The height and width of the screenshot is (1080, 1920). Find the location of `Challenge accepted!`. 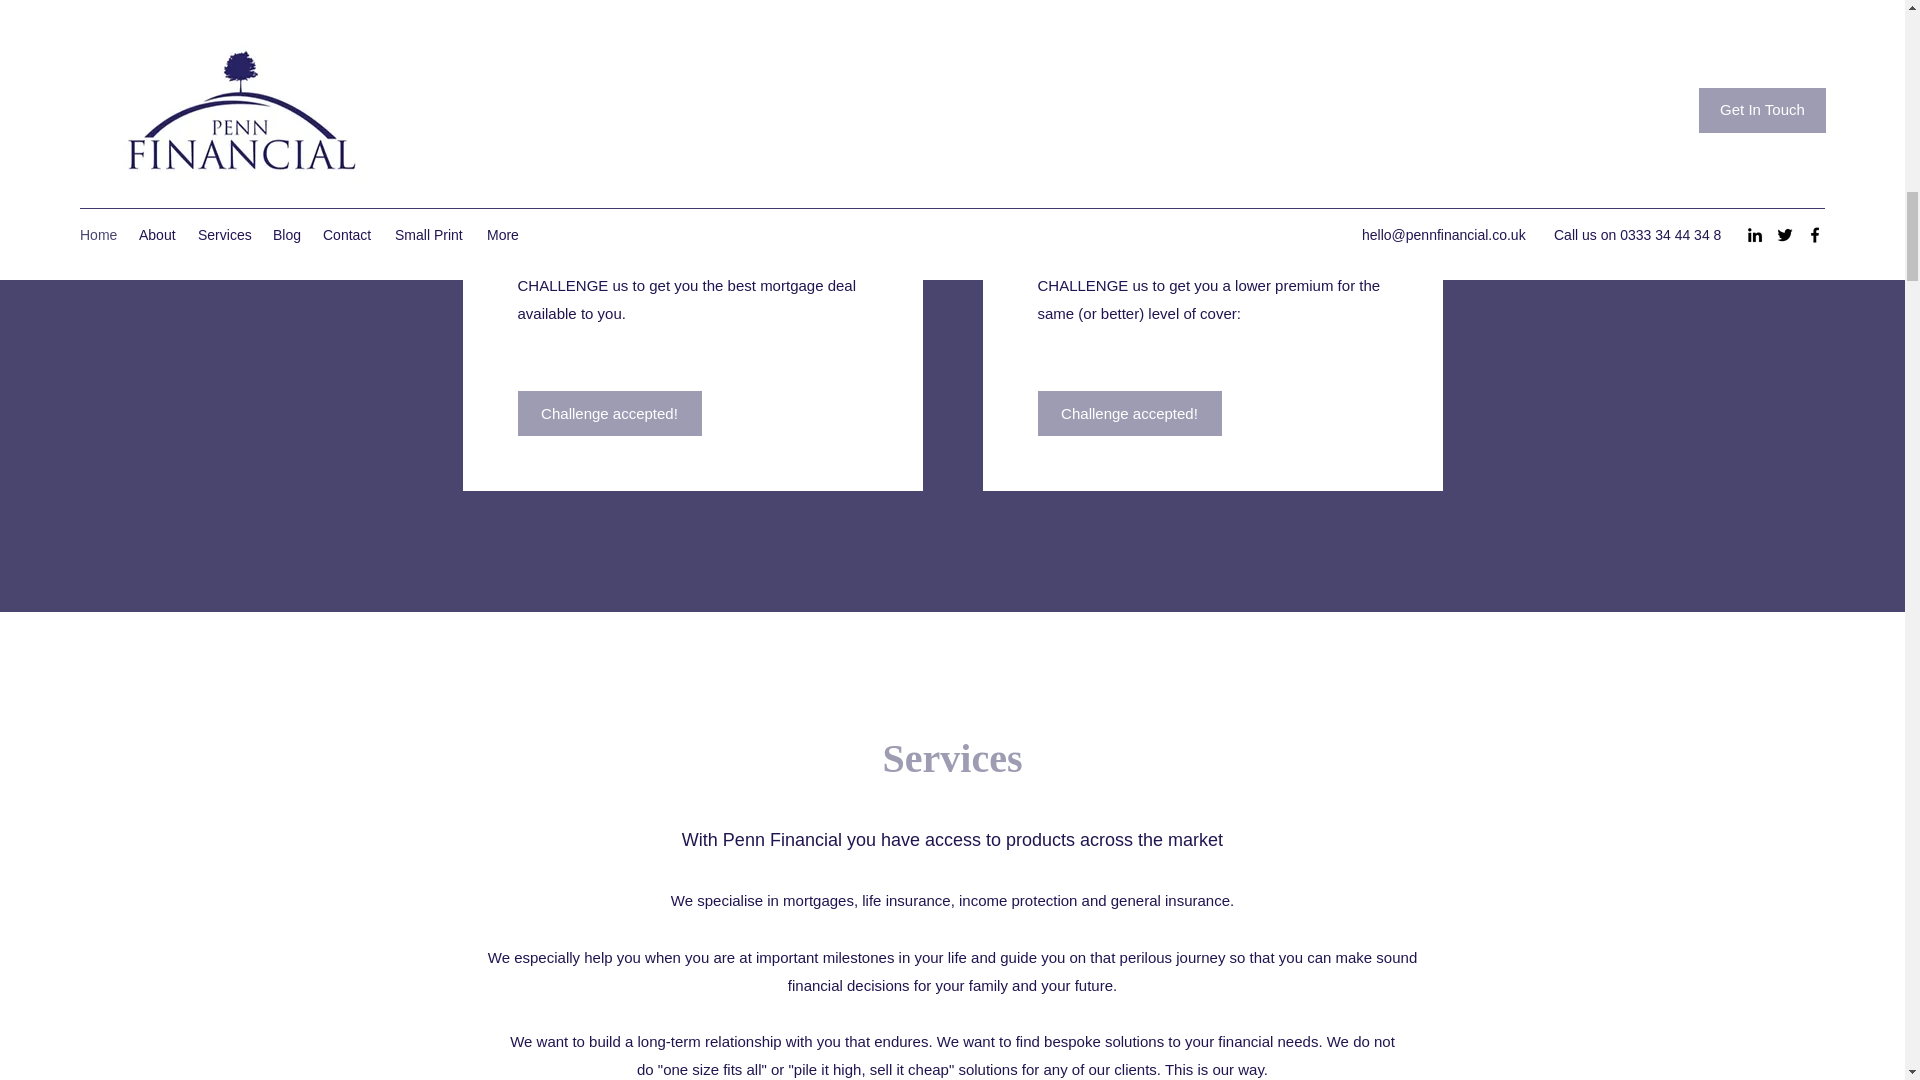

Challenge accepted! is located at coordinates (1130, 413).